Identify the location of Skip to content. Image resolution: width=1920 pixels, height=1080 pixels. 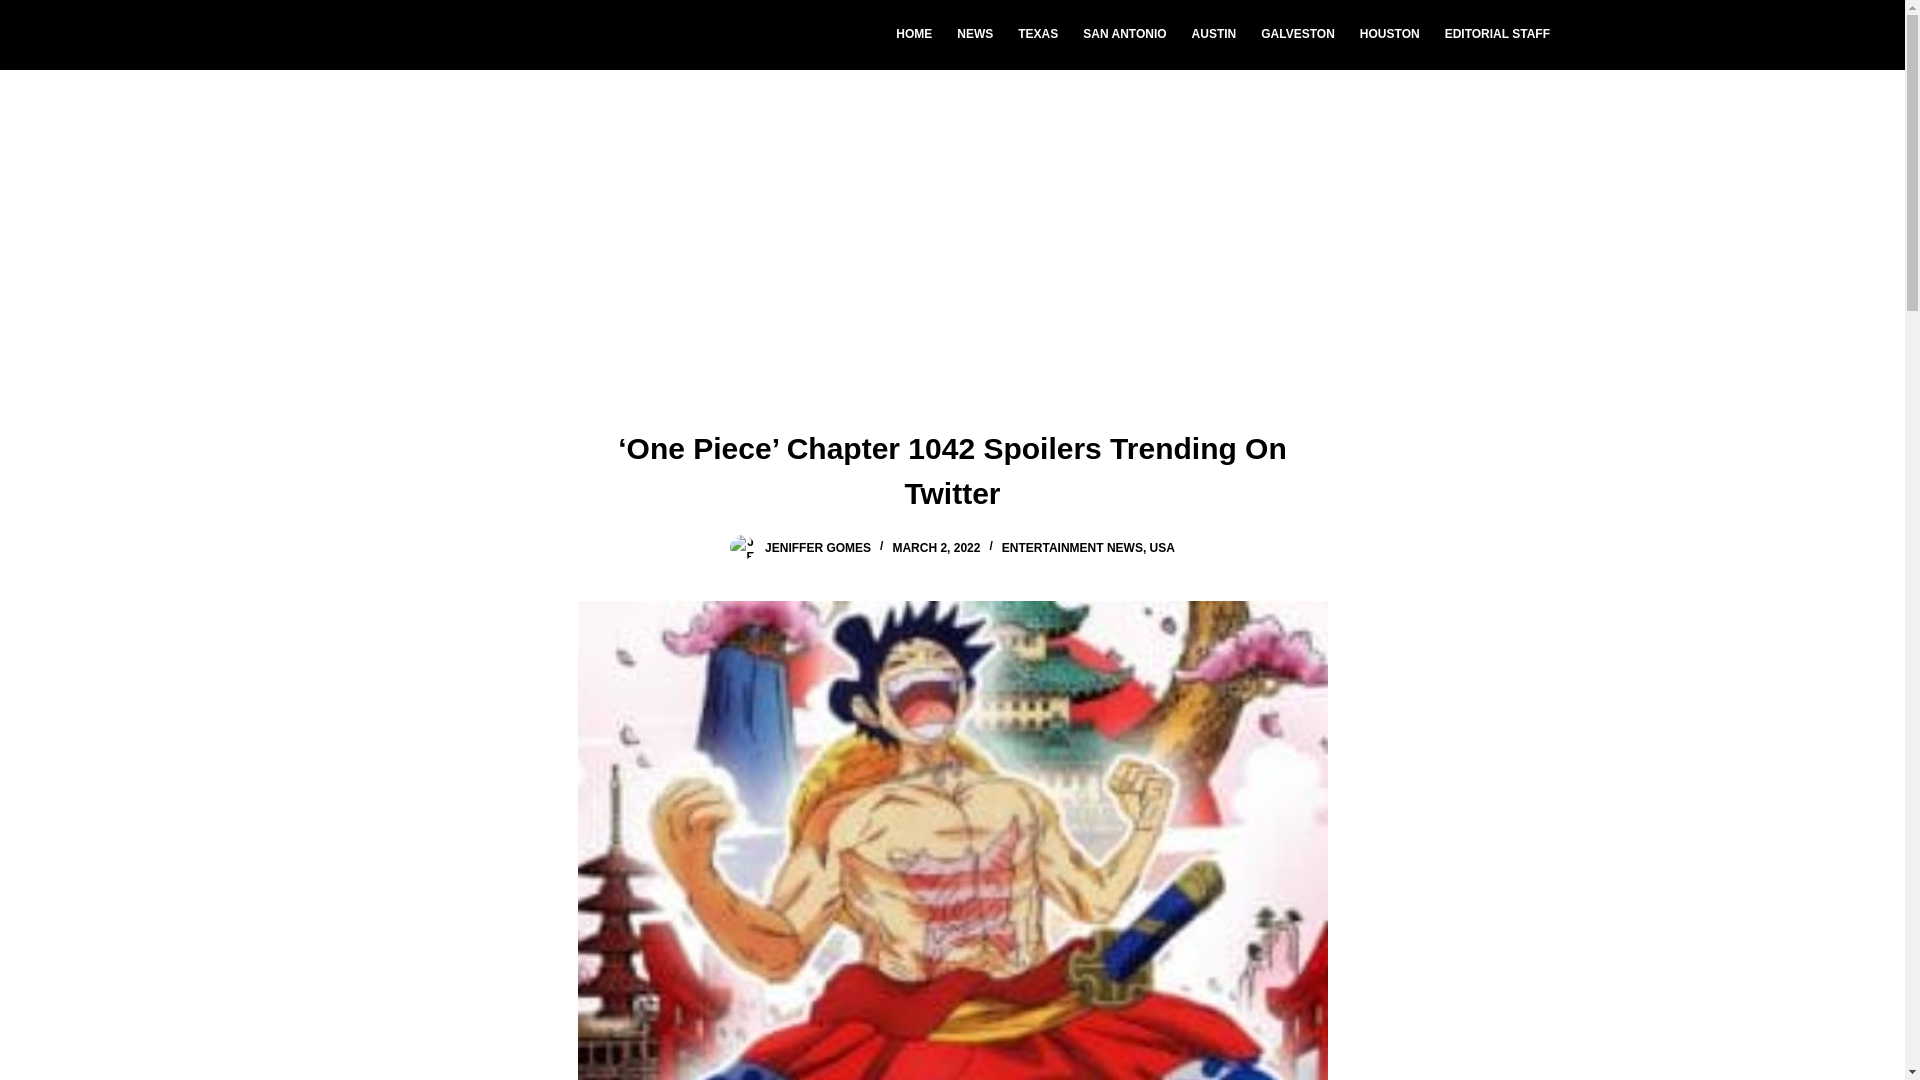
(20, 10).